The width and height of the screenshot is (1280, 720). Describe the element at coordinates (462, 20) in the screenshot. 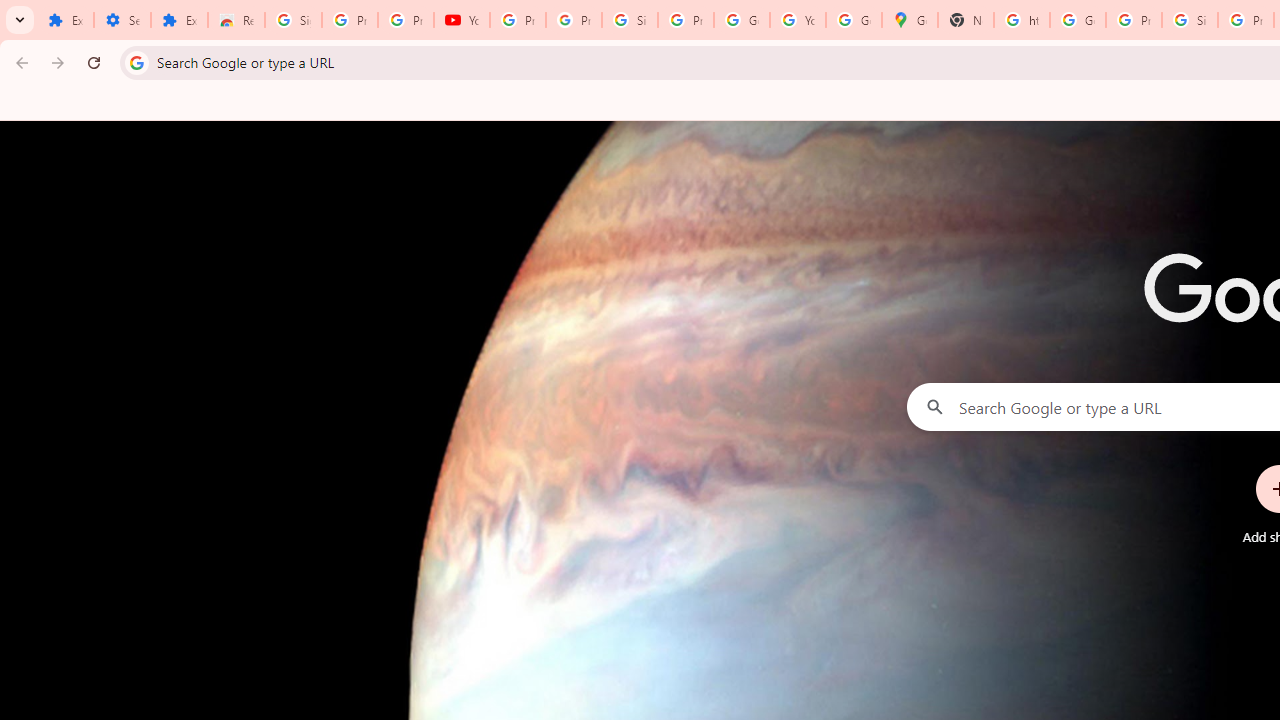

I see `YouTube` at that location.